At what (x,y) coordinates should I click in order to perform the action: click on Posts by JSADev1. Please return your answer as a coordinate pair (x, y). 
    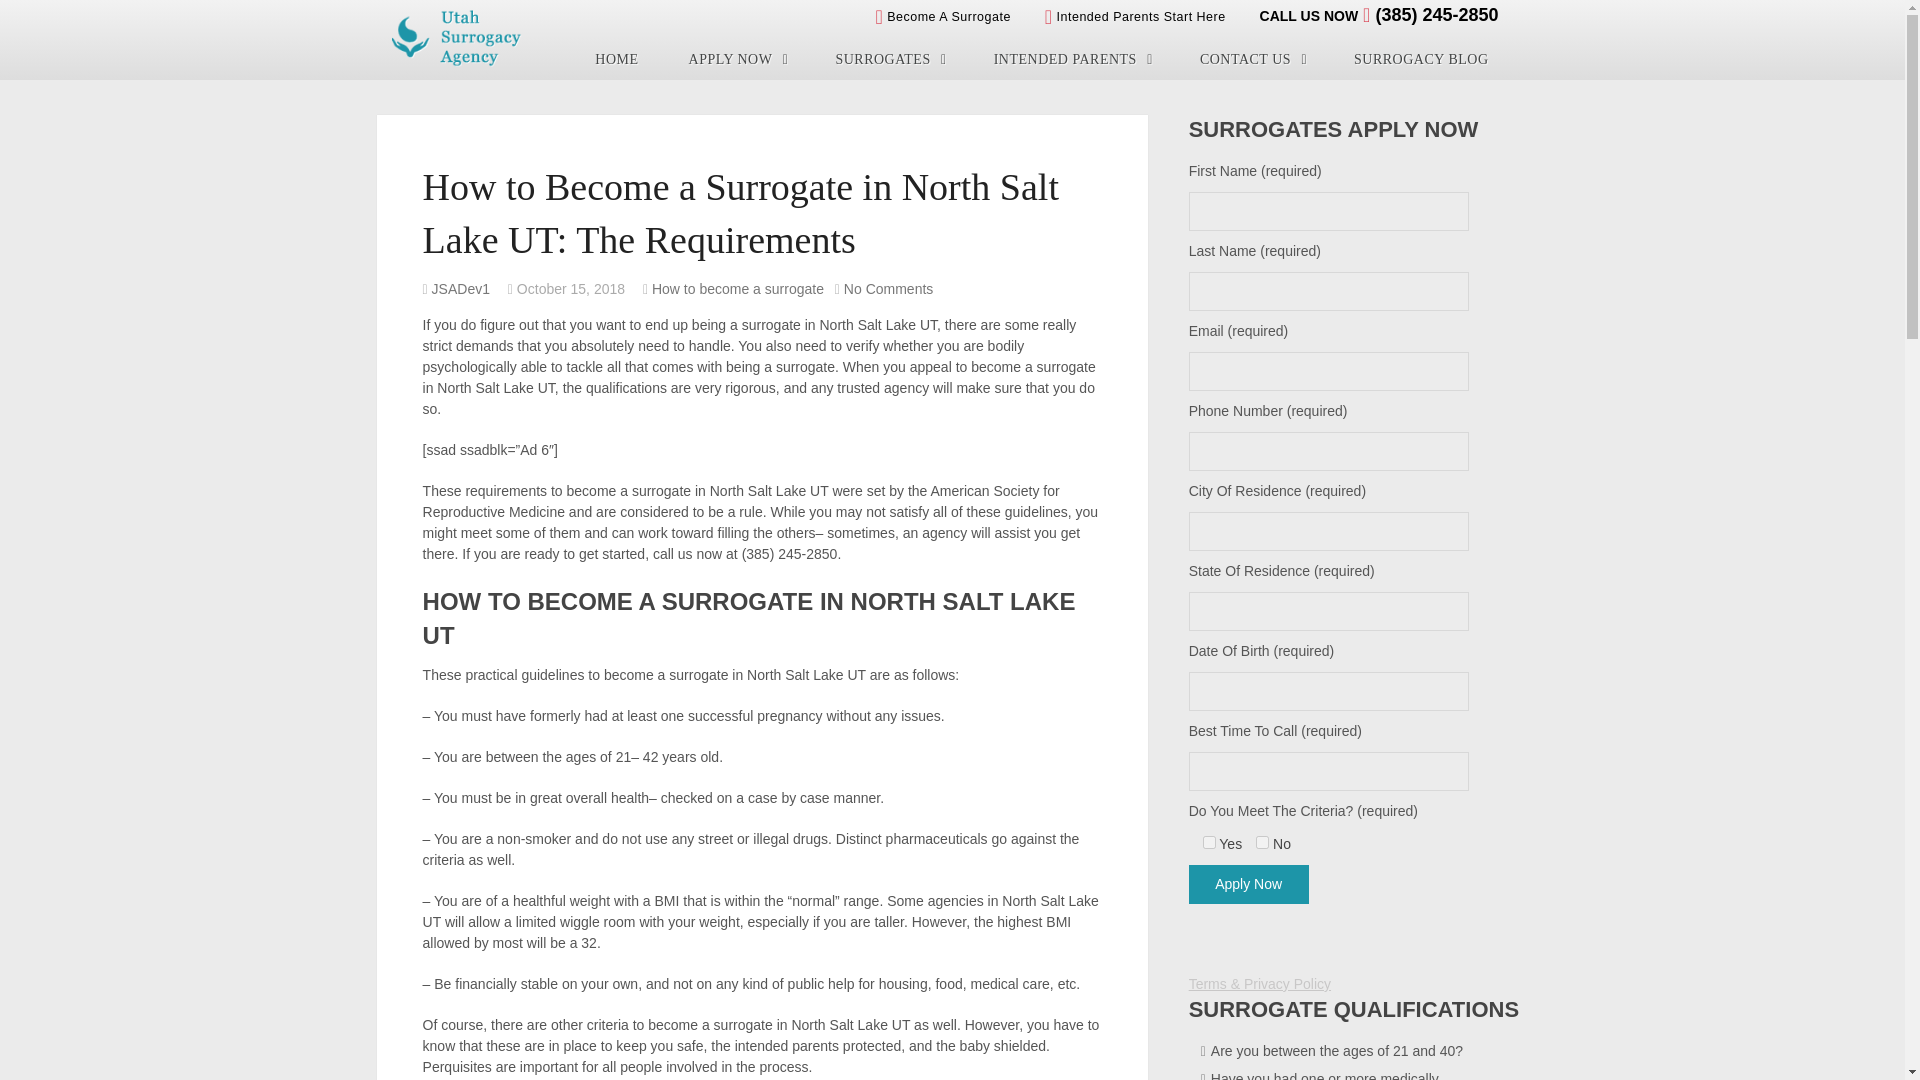
    Looking at the image, I should click on (460, 288).